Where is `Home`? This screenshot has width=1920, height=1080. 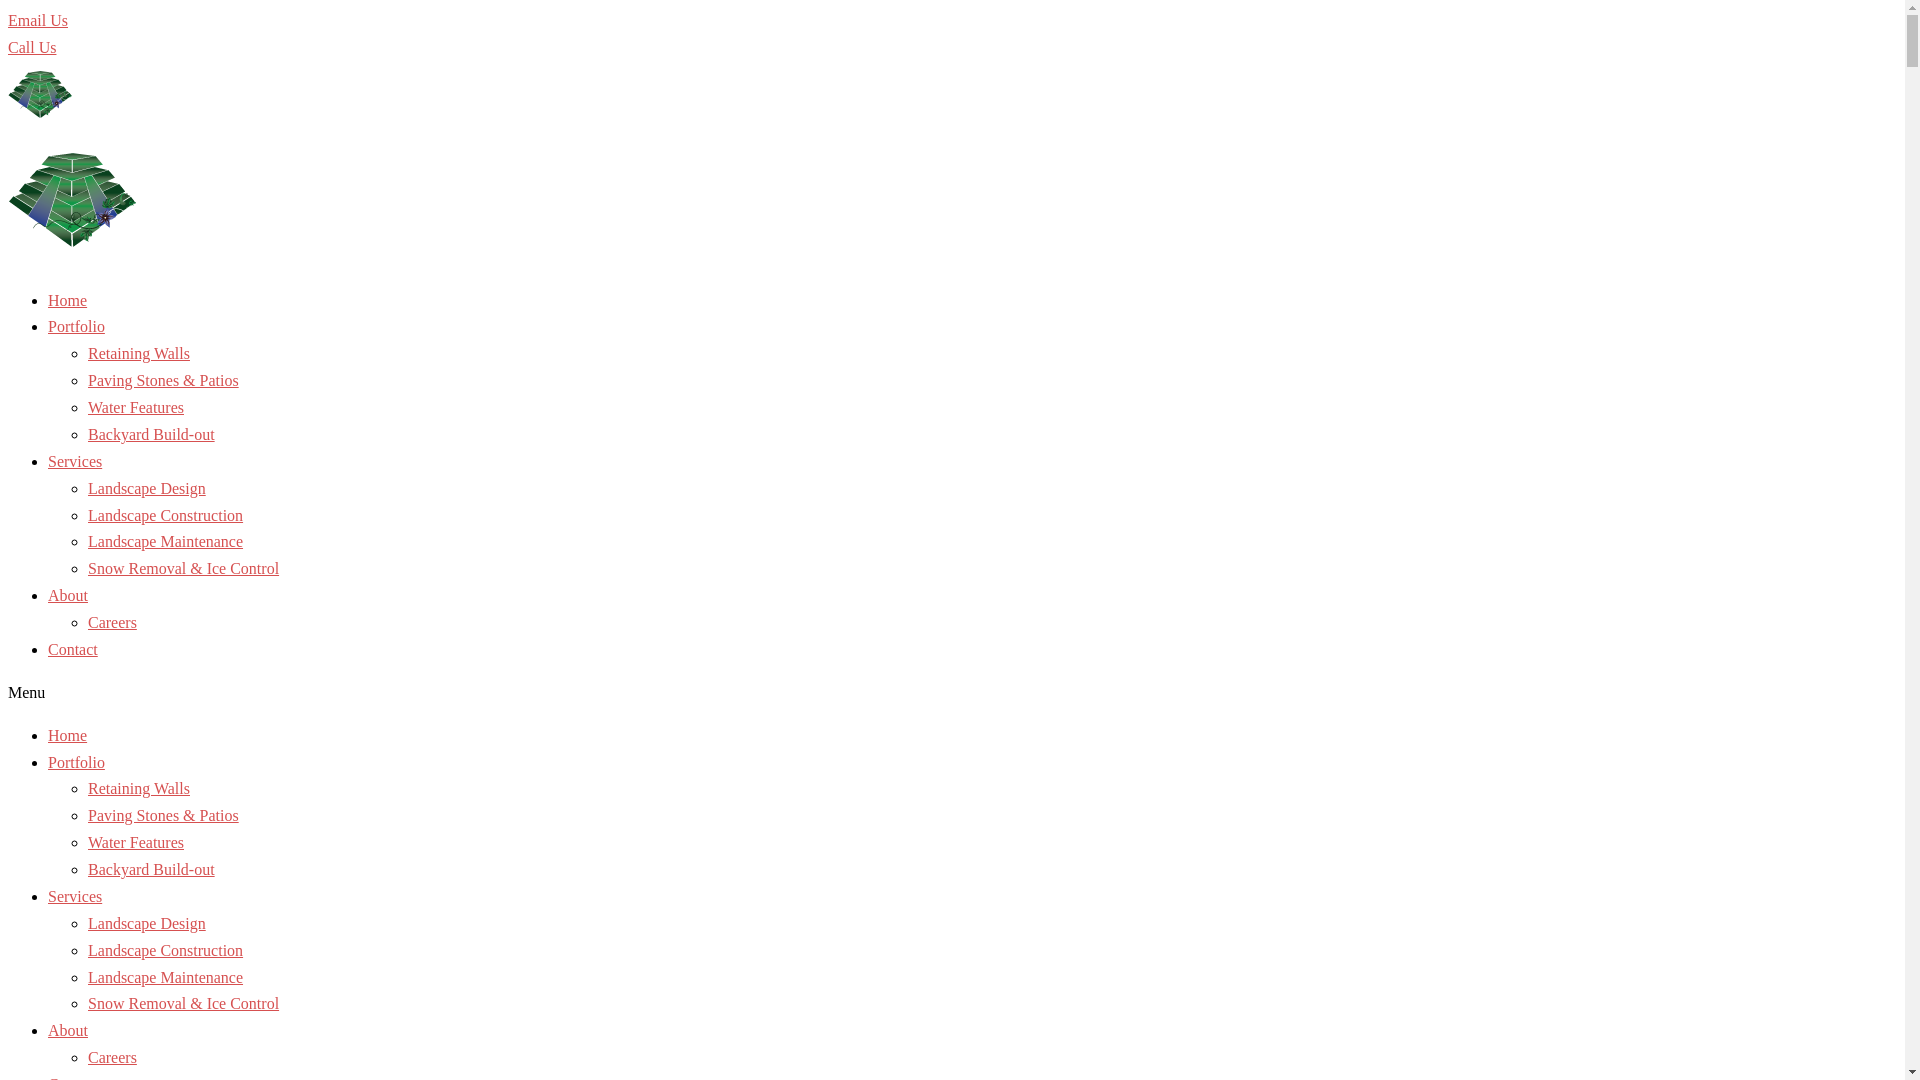 Home is located at coordinates (68, 736).